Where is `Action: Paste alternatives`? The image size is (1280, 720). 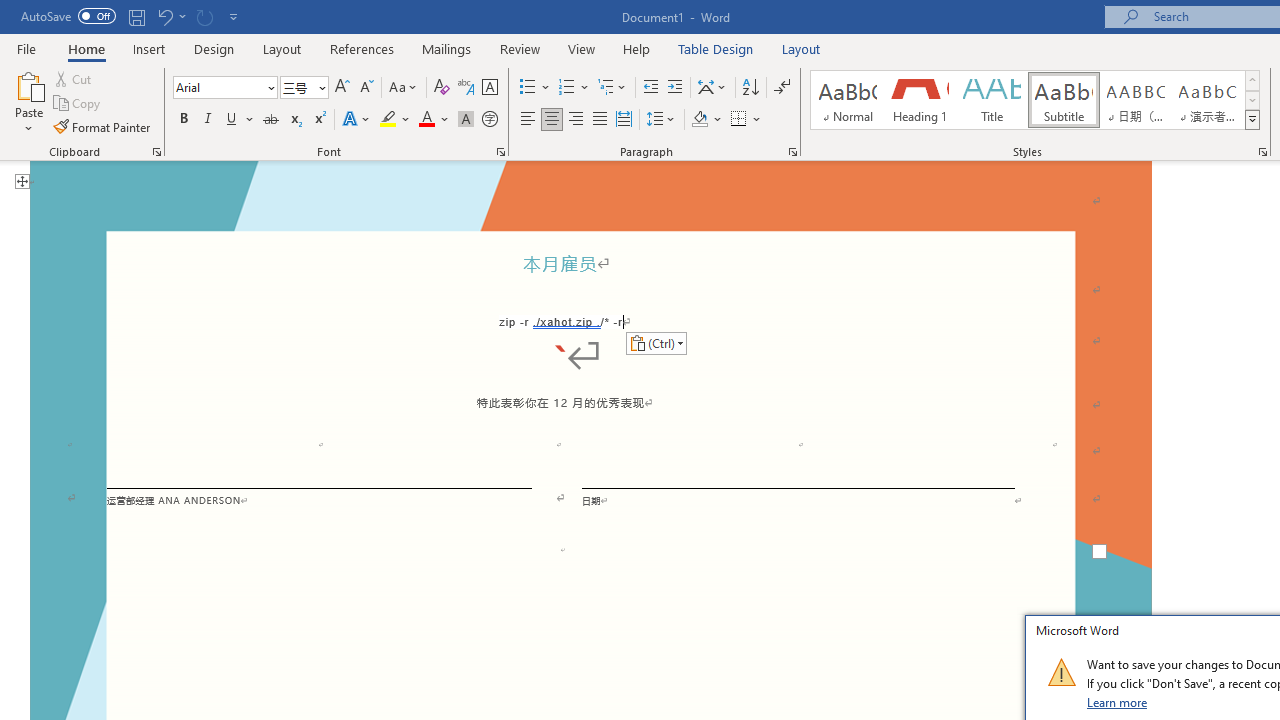
Action: Paste alternatives is located at coordinates (656, 342).